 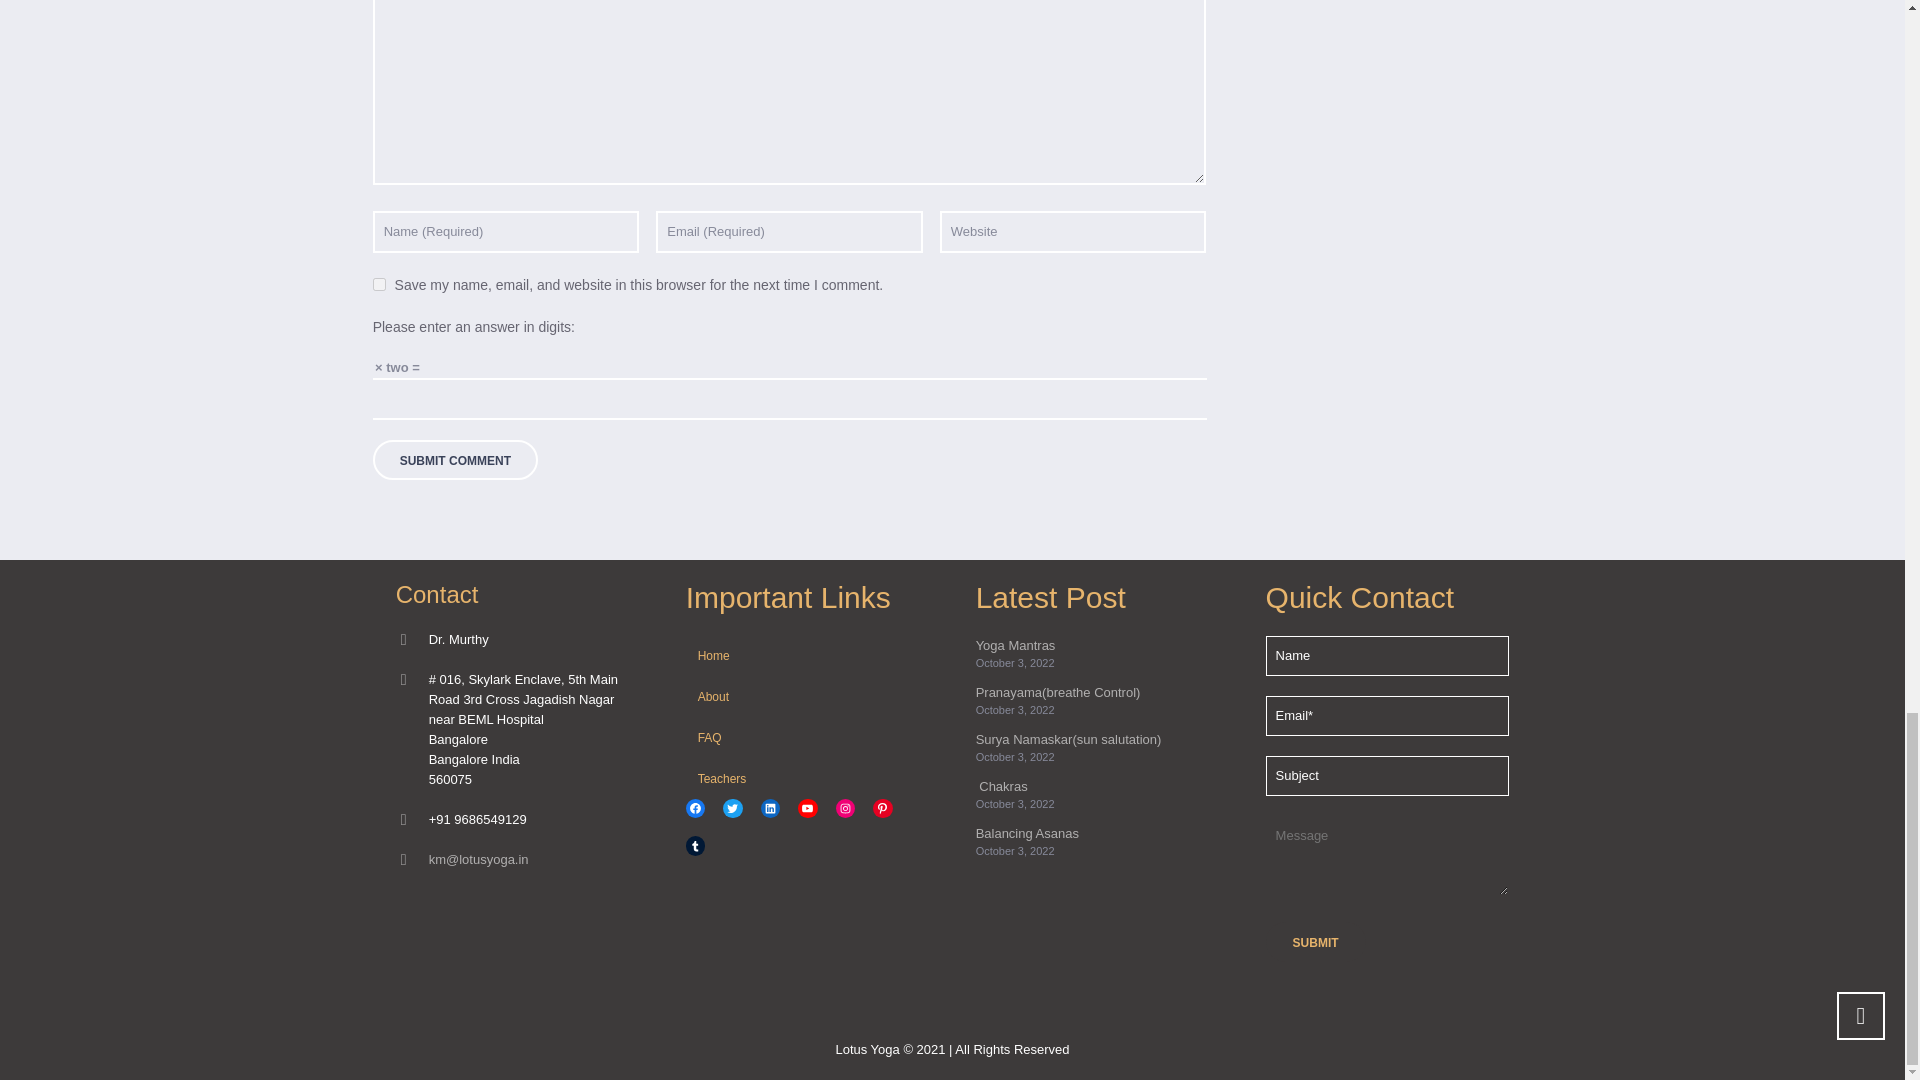 I want to click on Submit, so click(x=1315, y=942).